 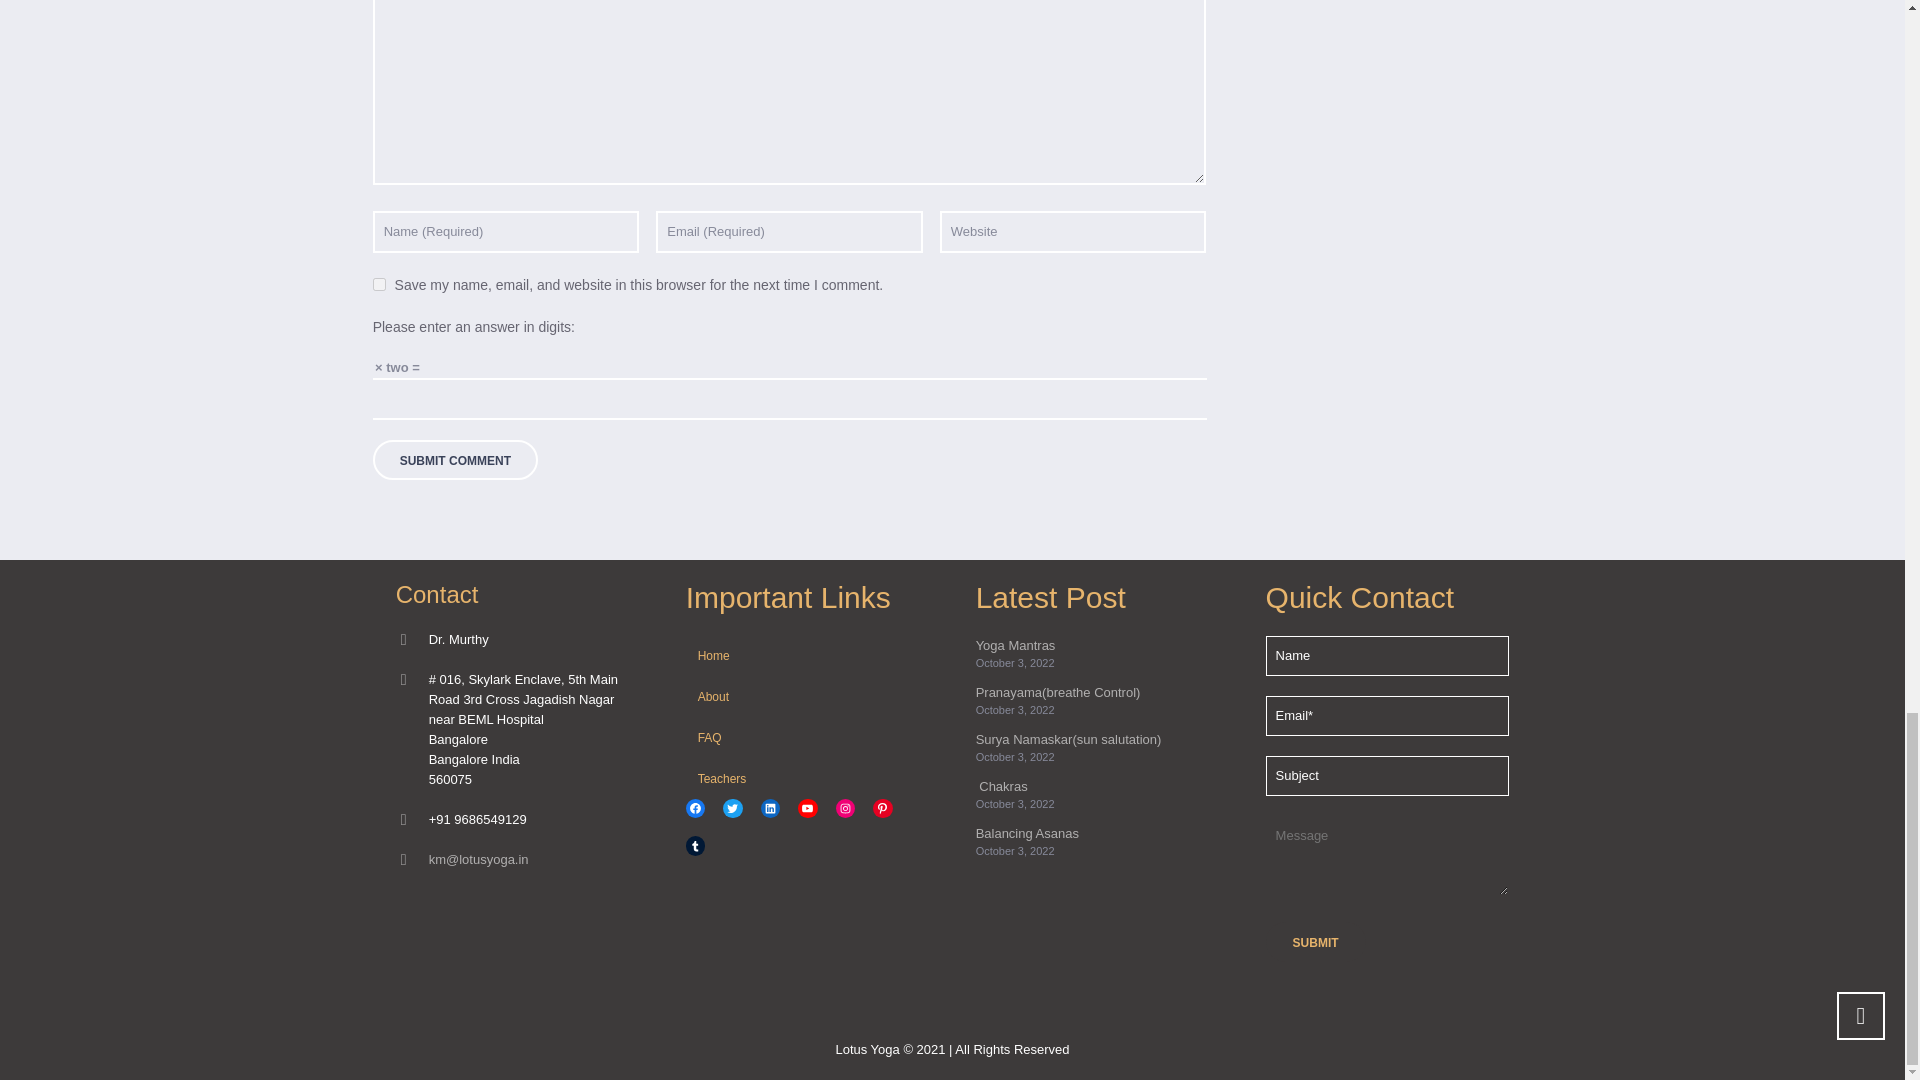 I want to click on Submit, so click(x=1315, y=942).